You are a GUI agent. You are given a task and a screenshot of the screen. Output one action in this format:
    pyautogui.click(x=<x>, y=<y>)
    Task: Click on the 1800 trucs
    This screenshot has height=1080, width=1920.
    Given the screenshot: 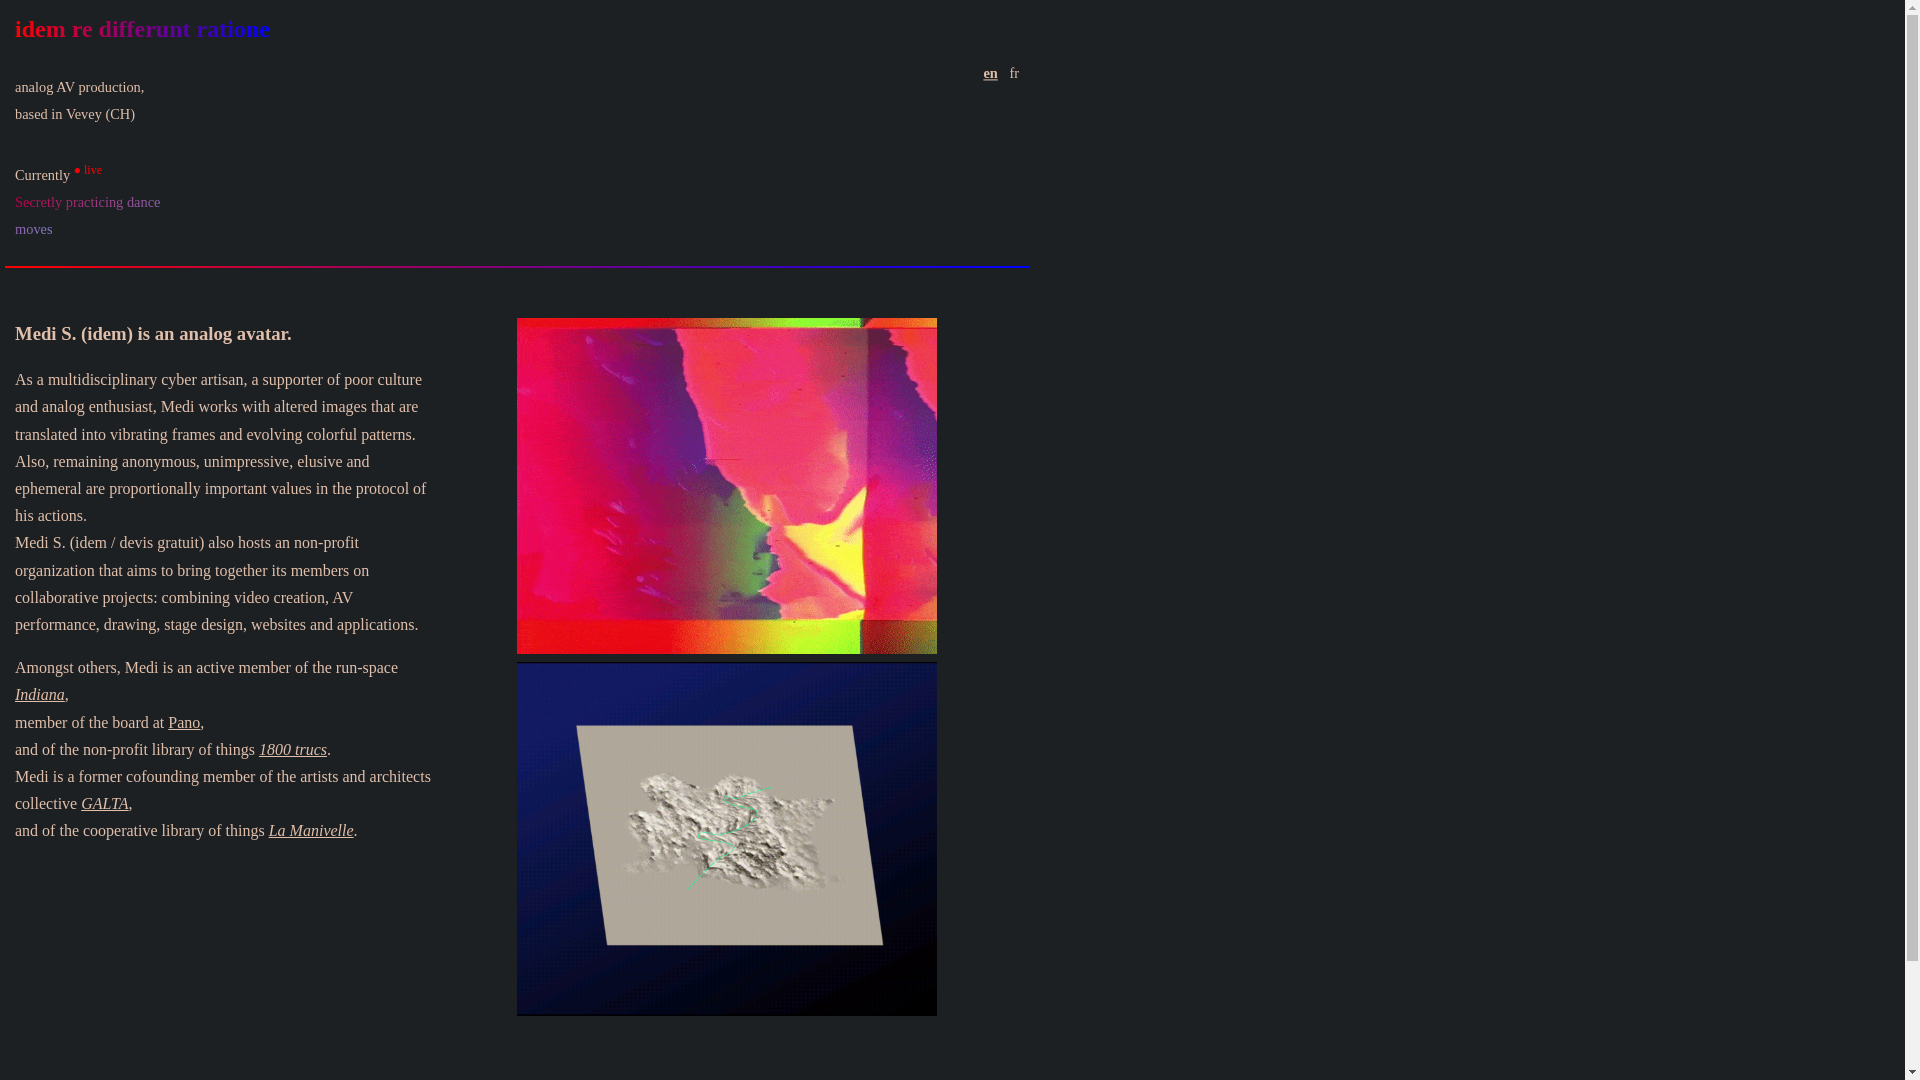 What is the action you would take?
    pyautogui.click(x=292, y=749)
    